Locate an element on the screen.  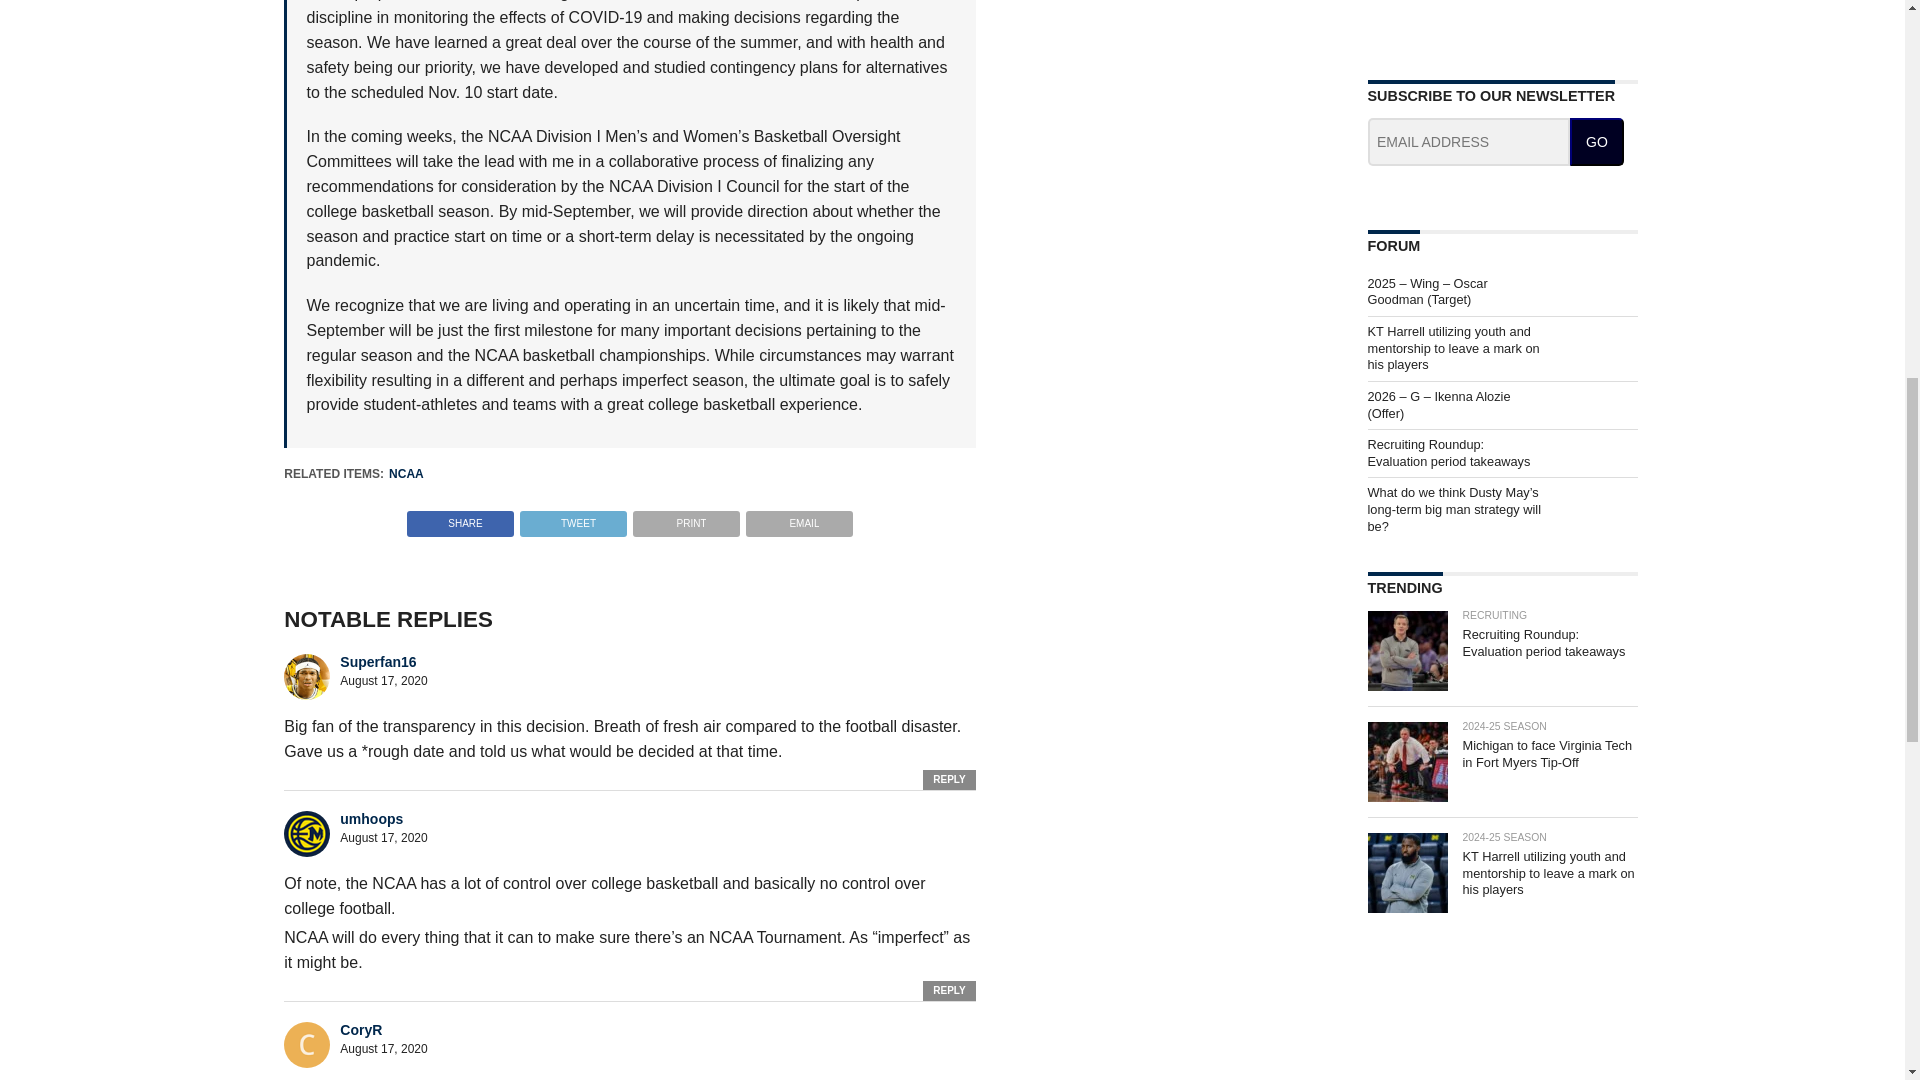
Tweet This Post is located at coordinates (572, 518).